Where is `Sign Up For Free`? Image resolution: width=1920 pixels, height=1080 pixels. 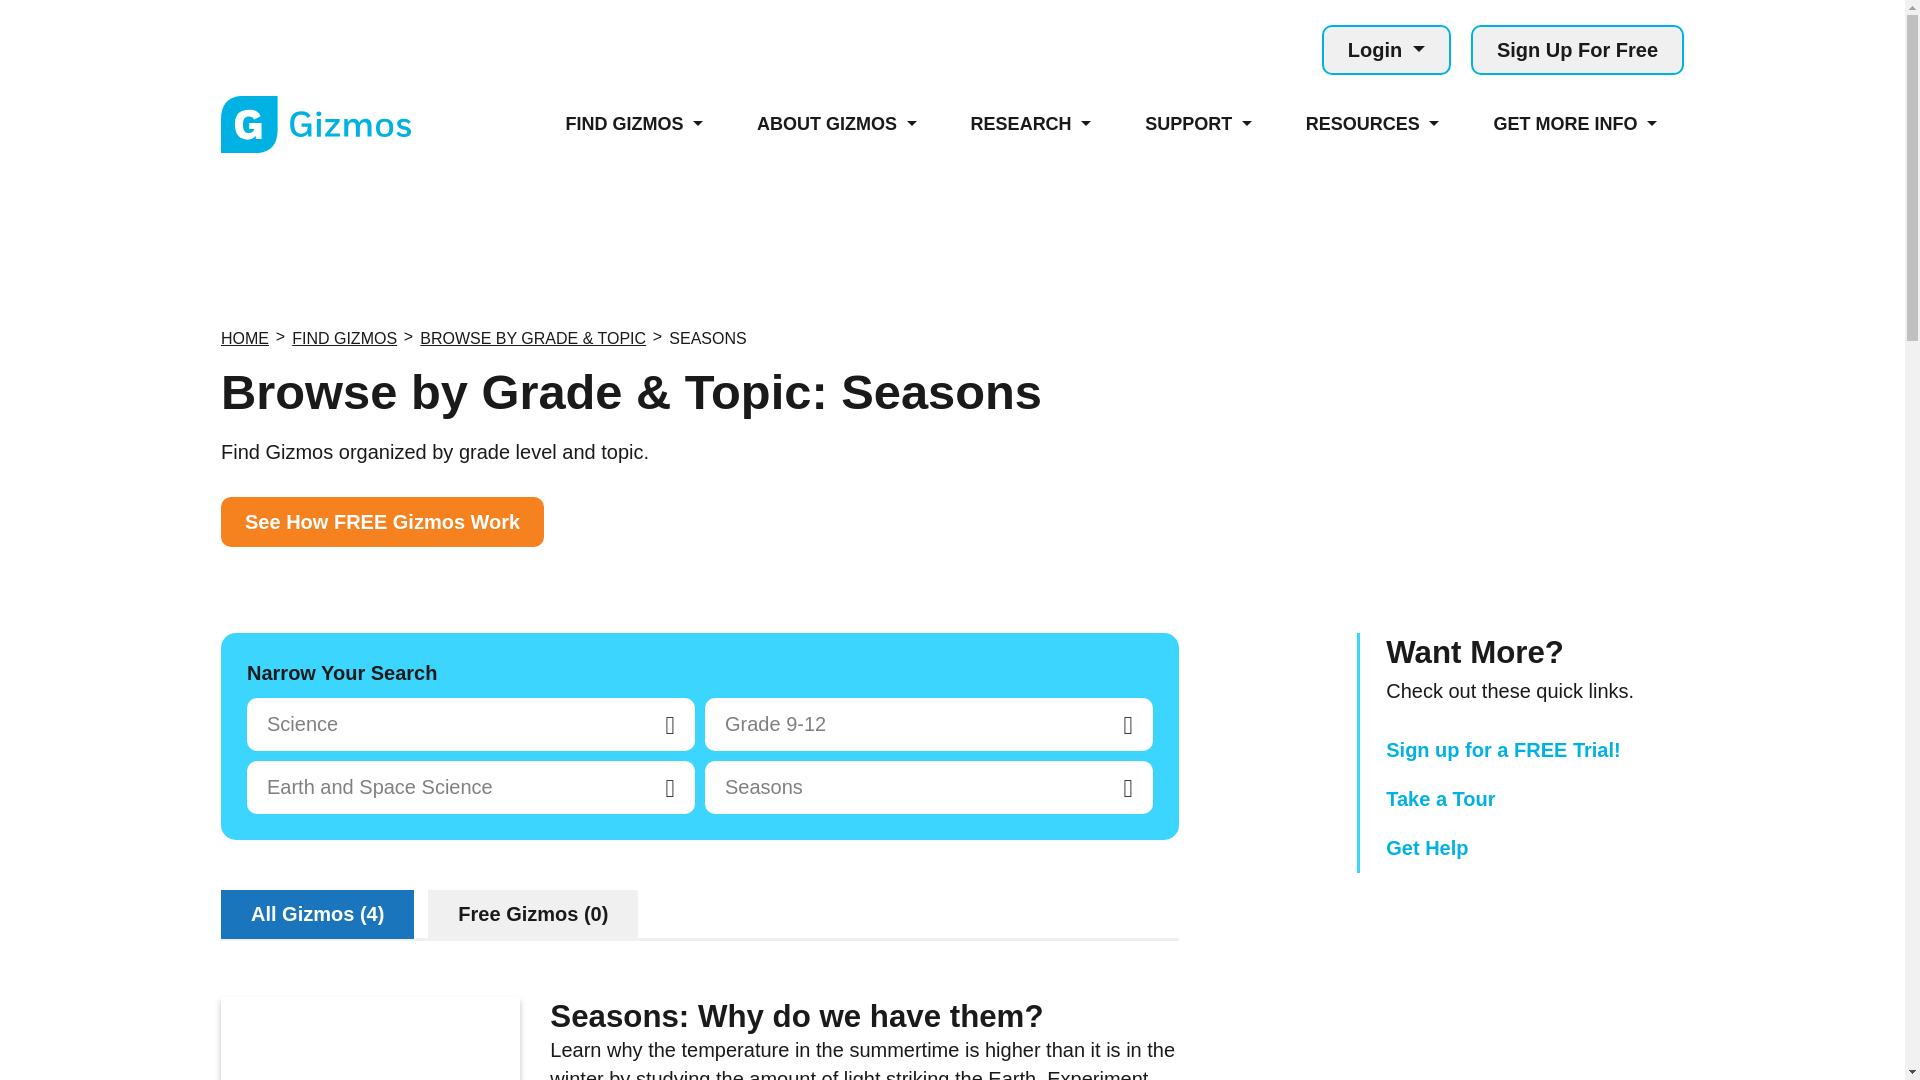 Sign Up For Free is located at coordinates (1576, 49).